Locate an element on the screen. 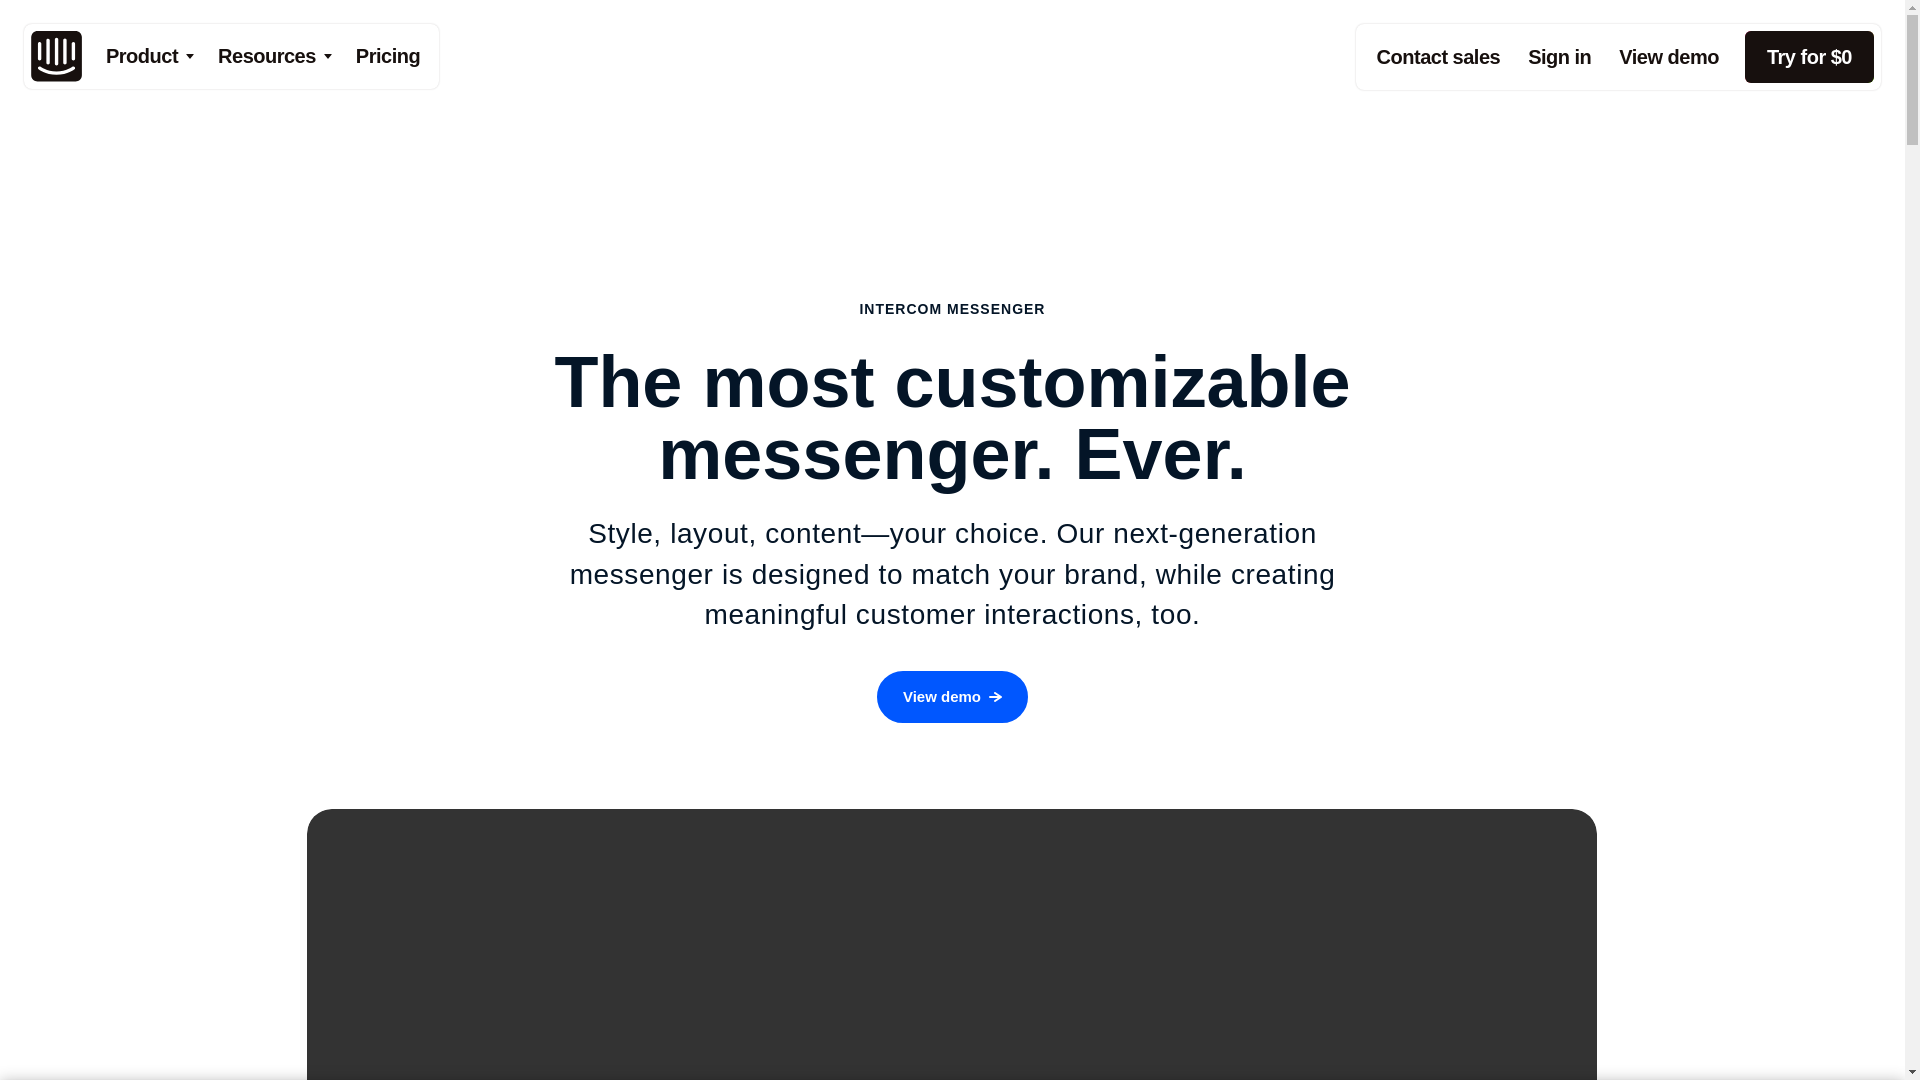 The width and height of the screenshot is (1920, 1080). Product is located at coordinates (150, 56).